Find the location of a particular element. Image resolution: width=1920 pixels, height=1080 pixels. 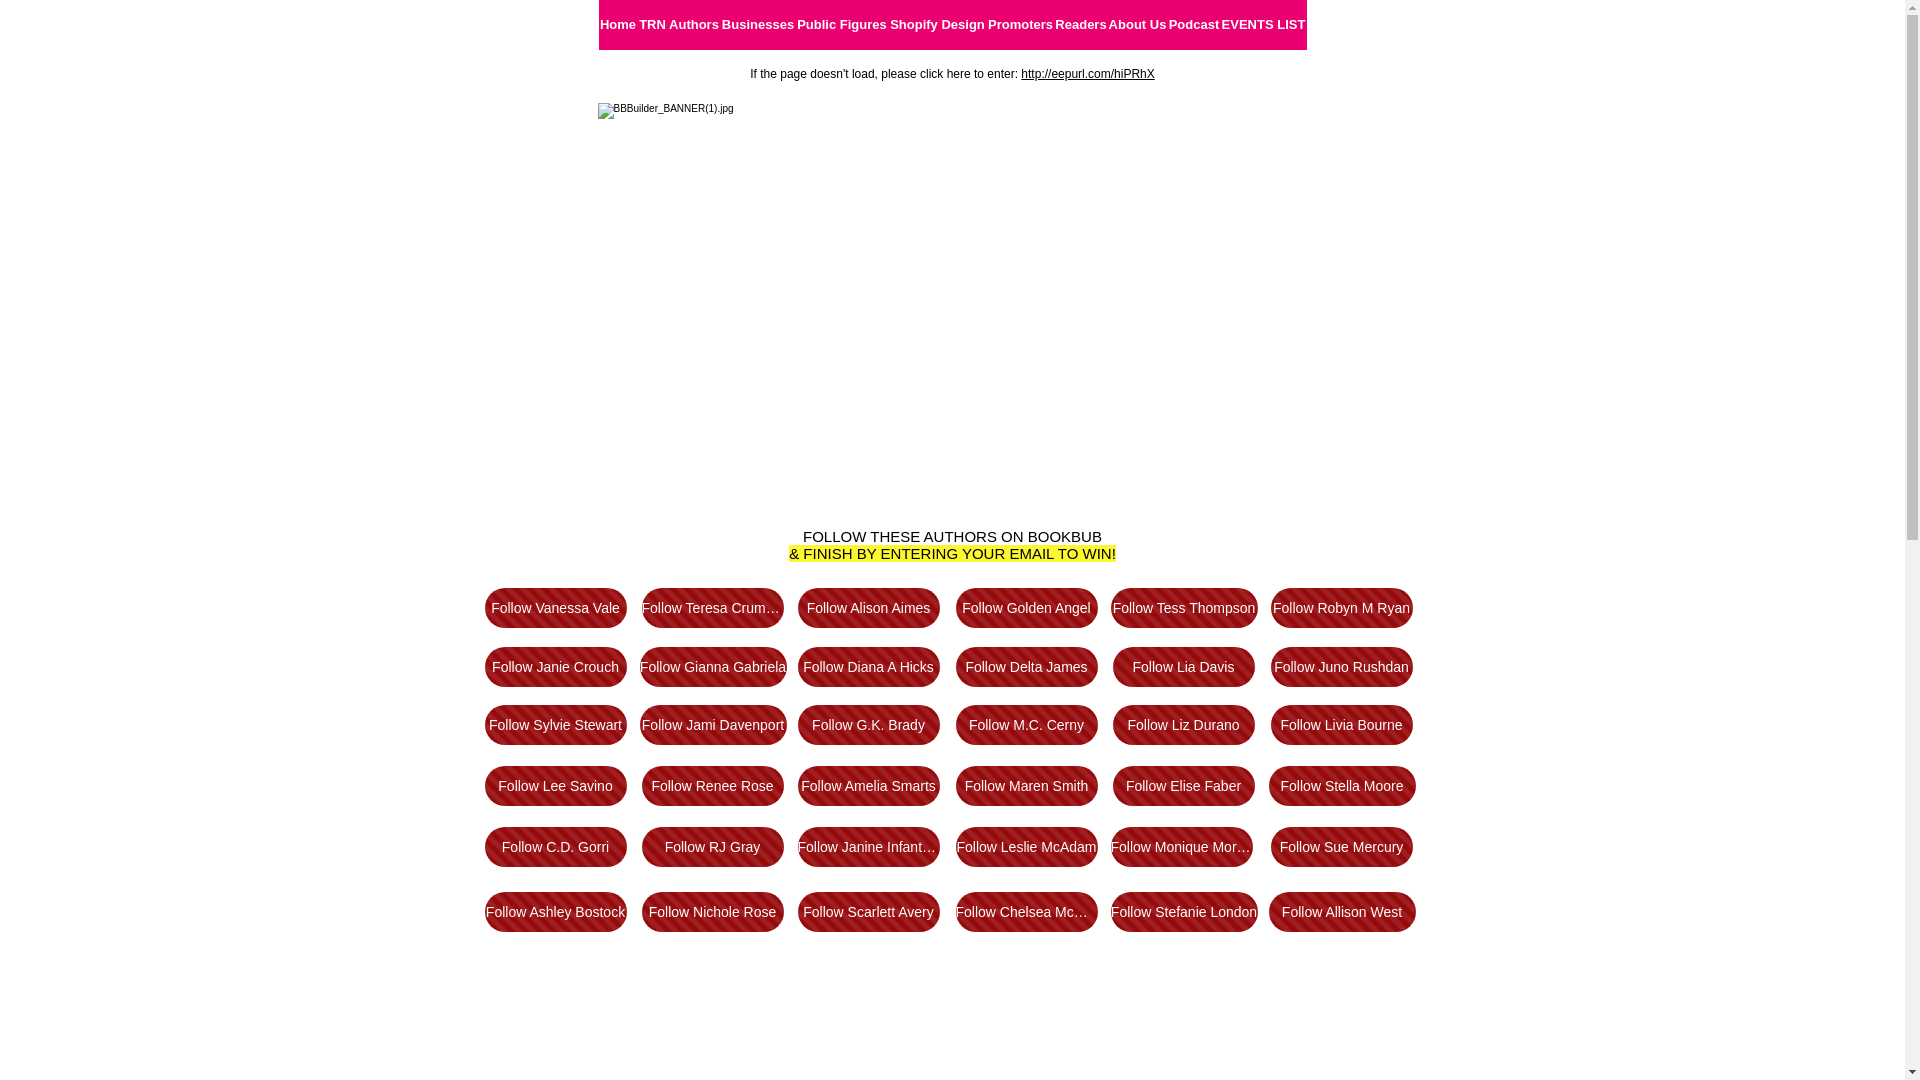

Follow Stella Moore is located at coordinates (1342, 786).